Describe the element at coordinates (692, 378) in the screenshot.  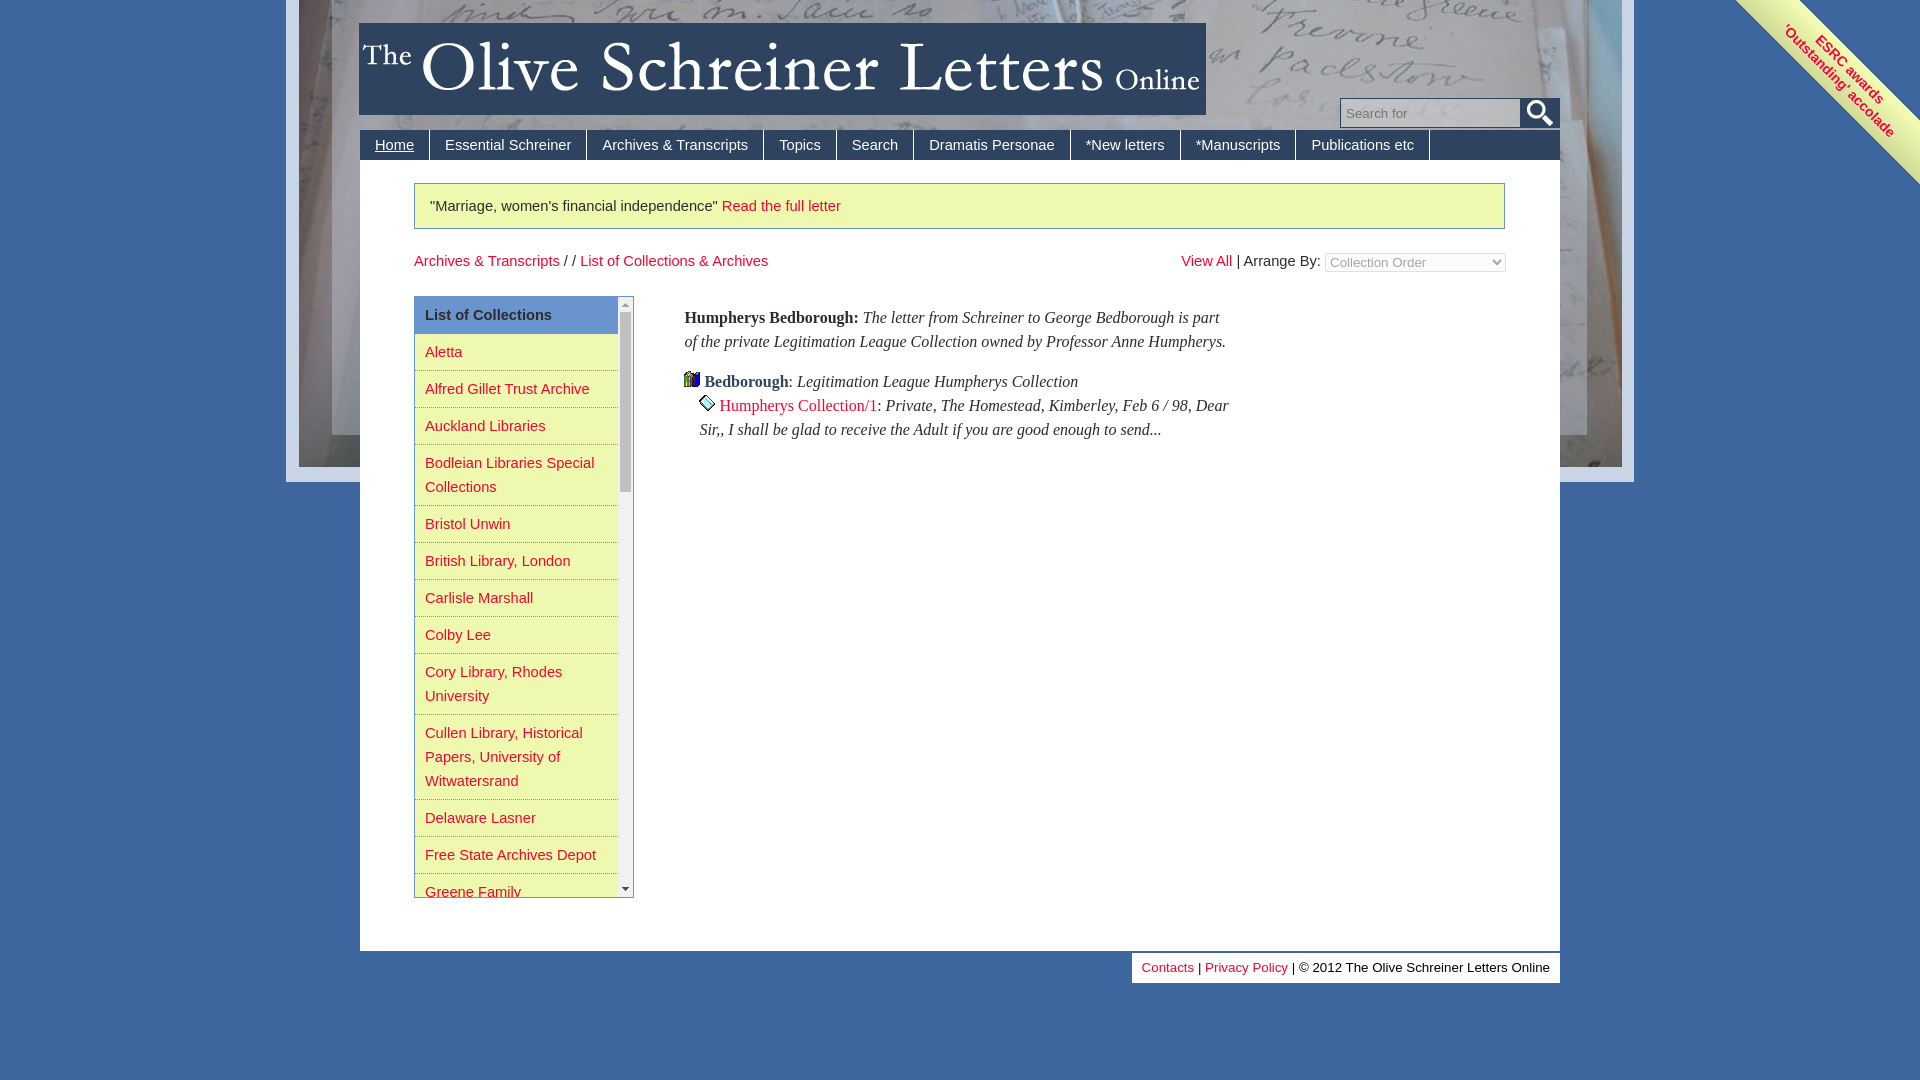
I see `Collection` at that location.